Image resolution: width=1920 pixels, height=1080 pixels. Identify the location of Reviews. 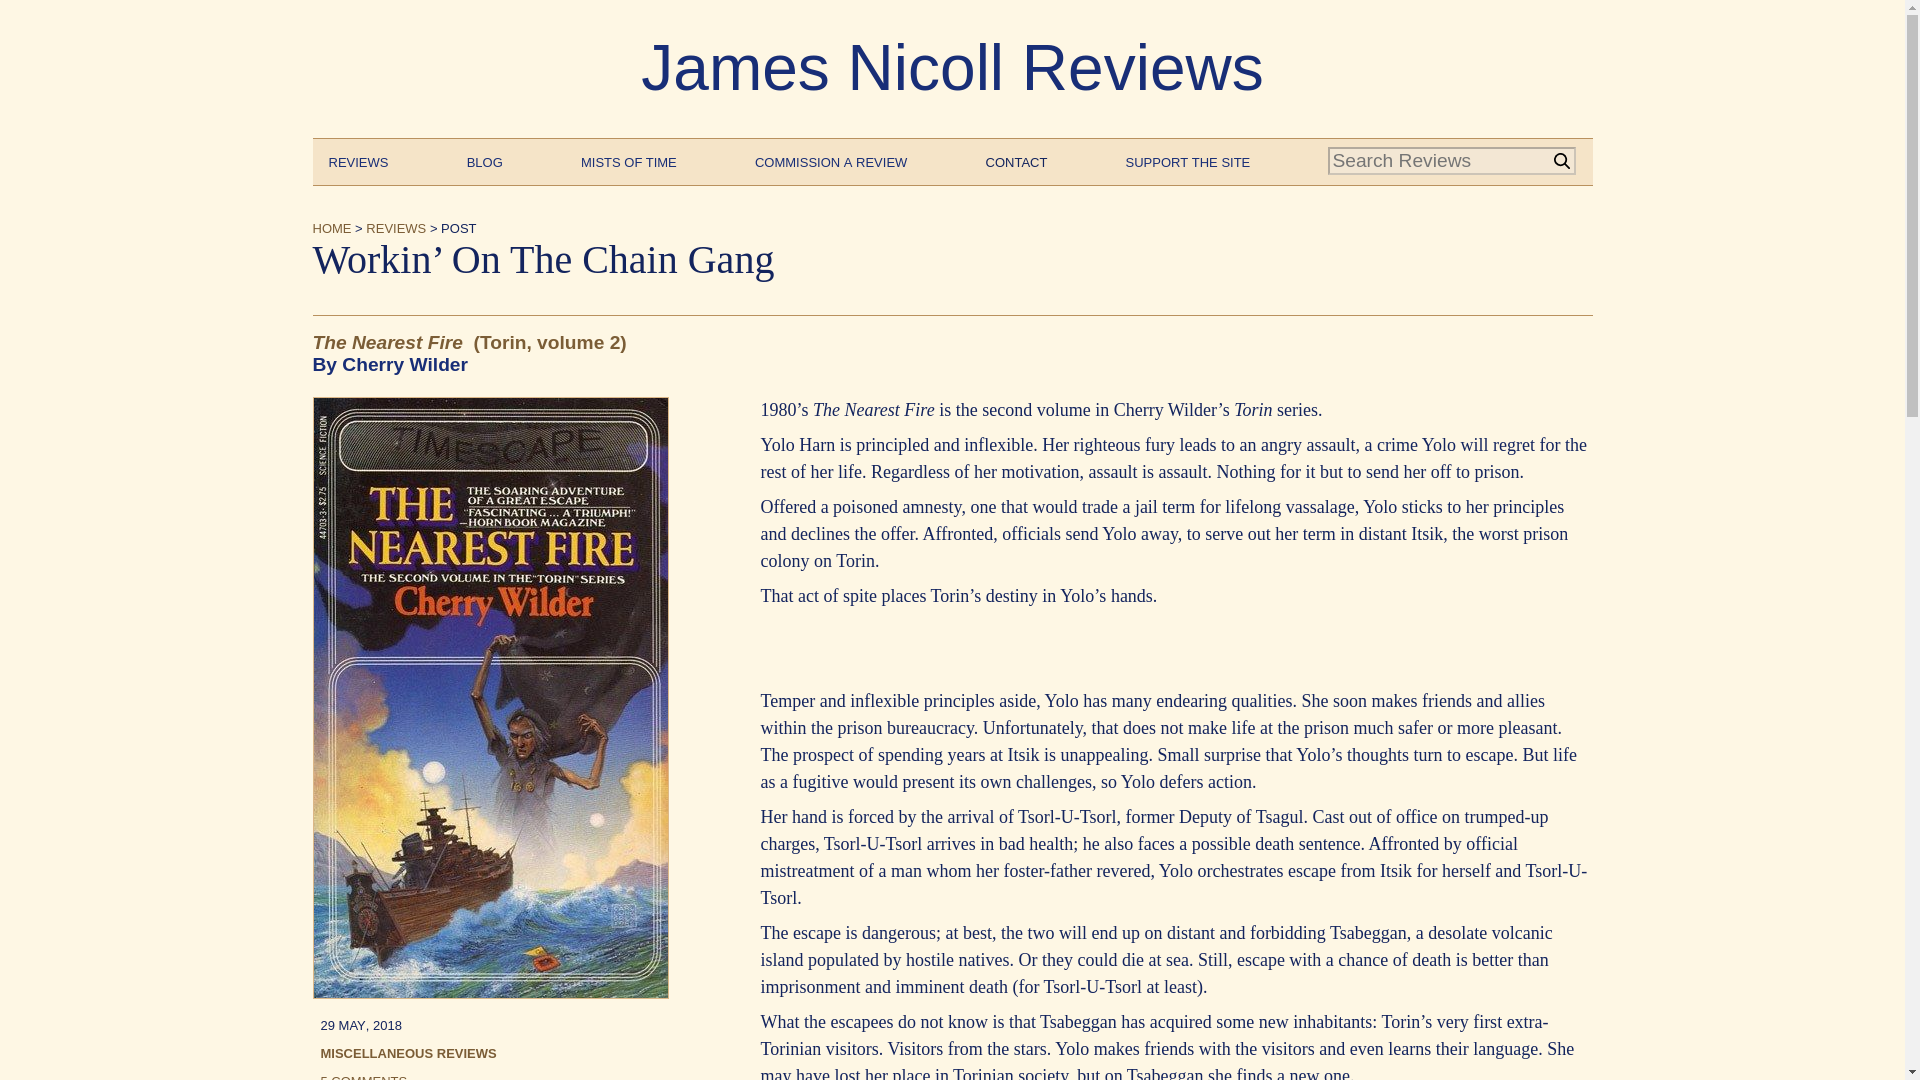
(396, 226).